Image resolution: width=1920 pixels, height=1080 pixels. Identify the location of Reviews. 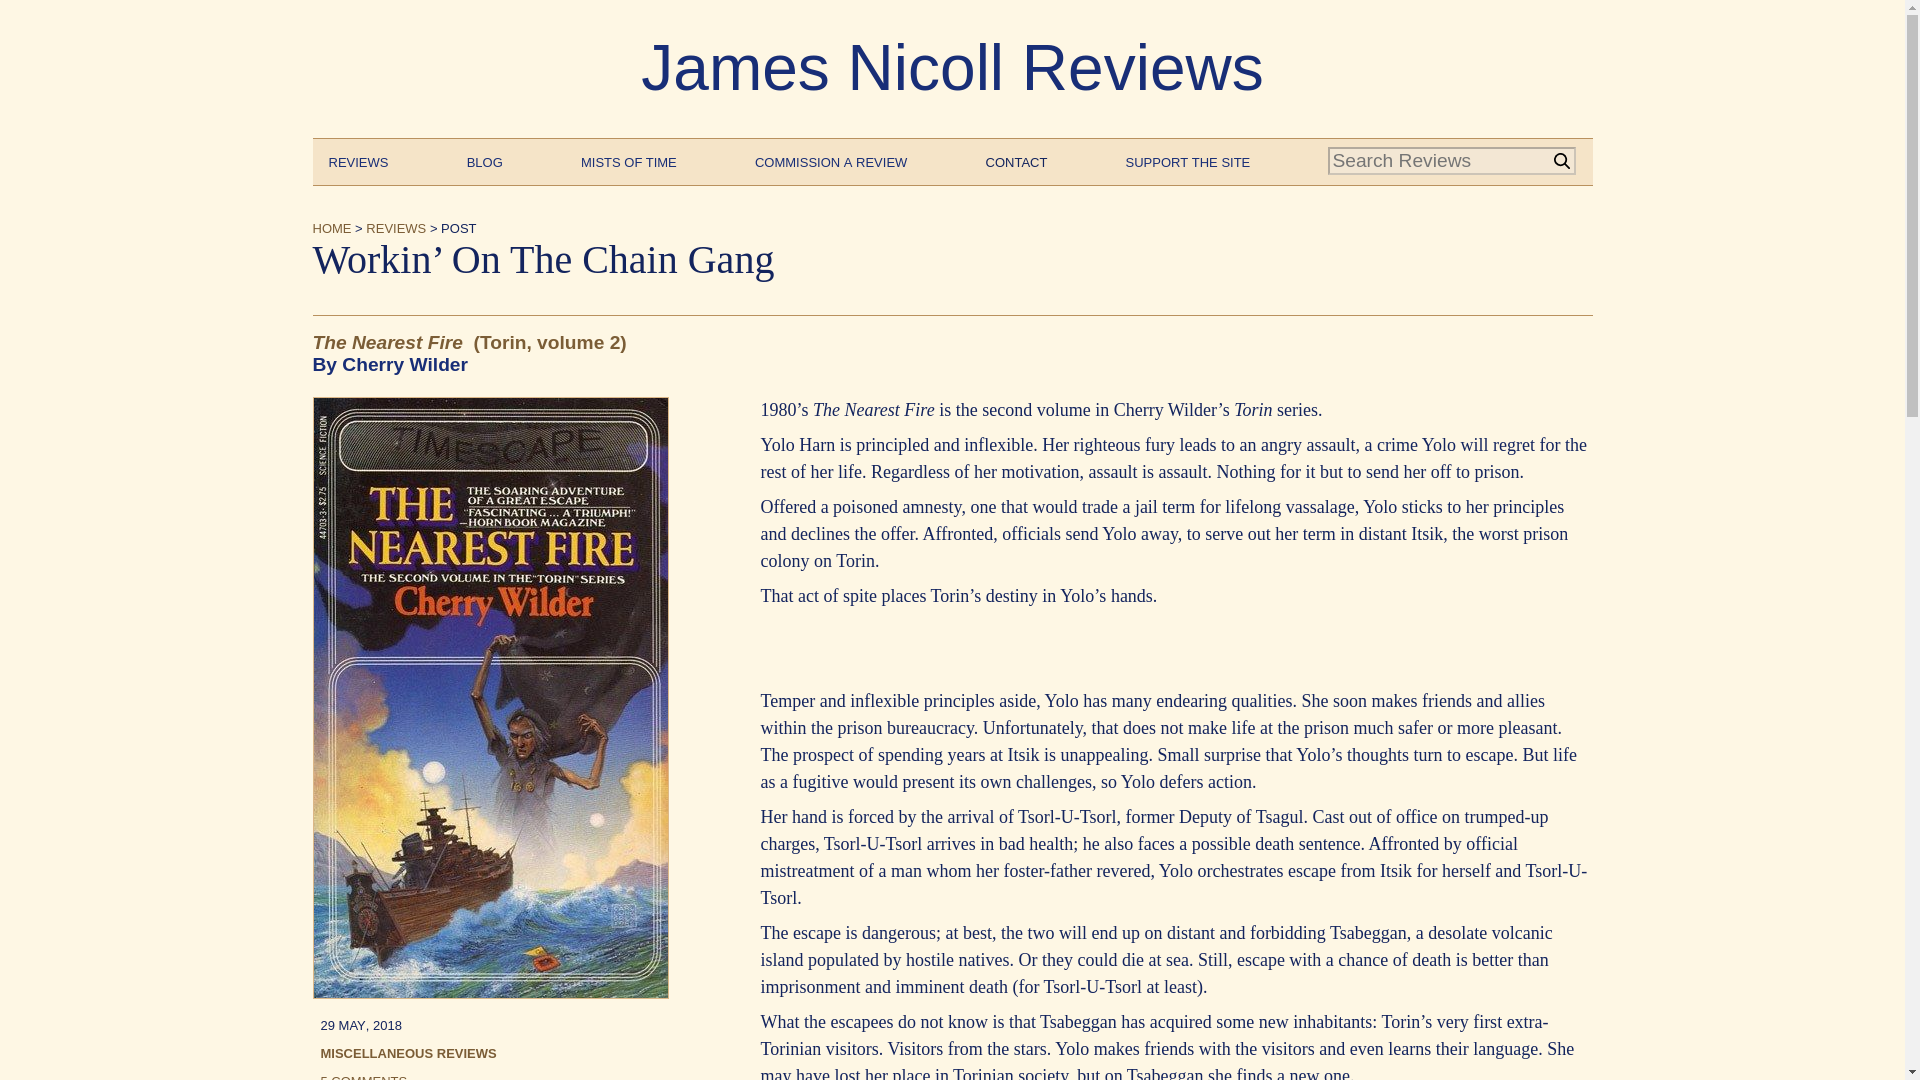
(396, 226).